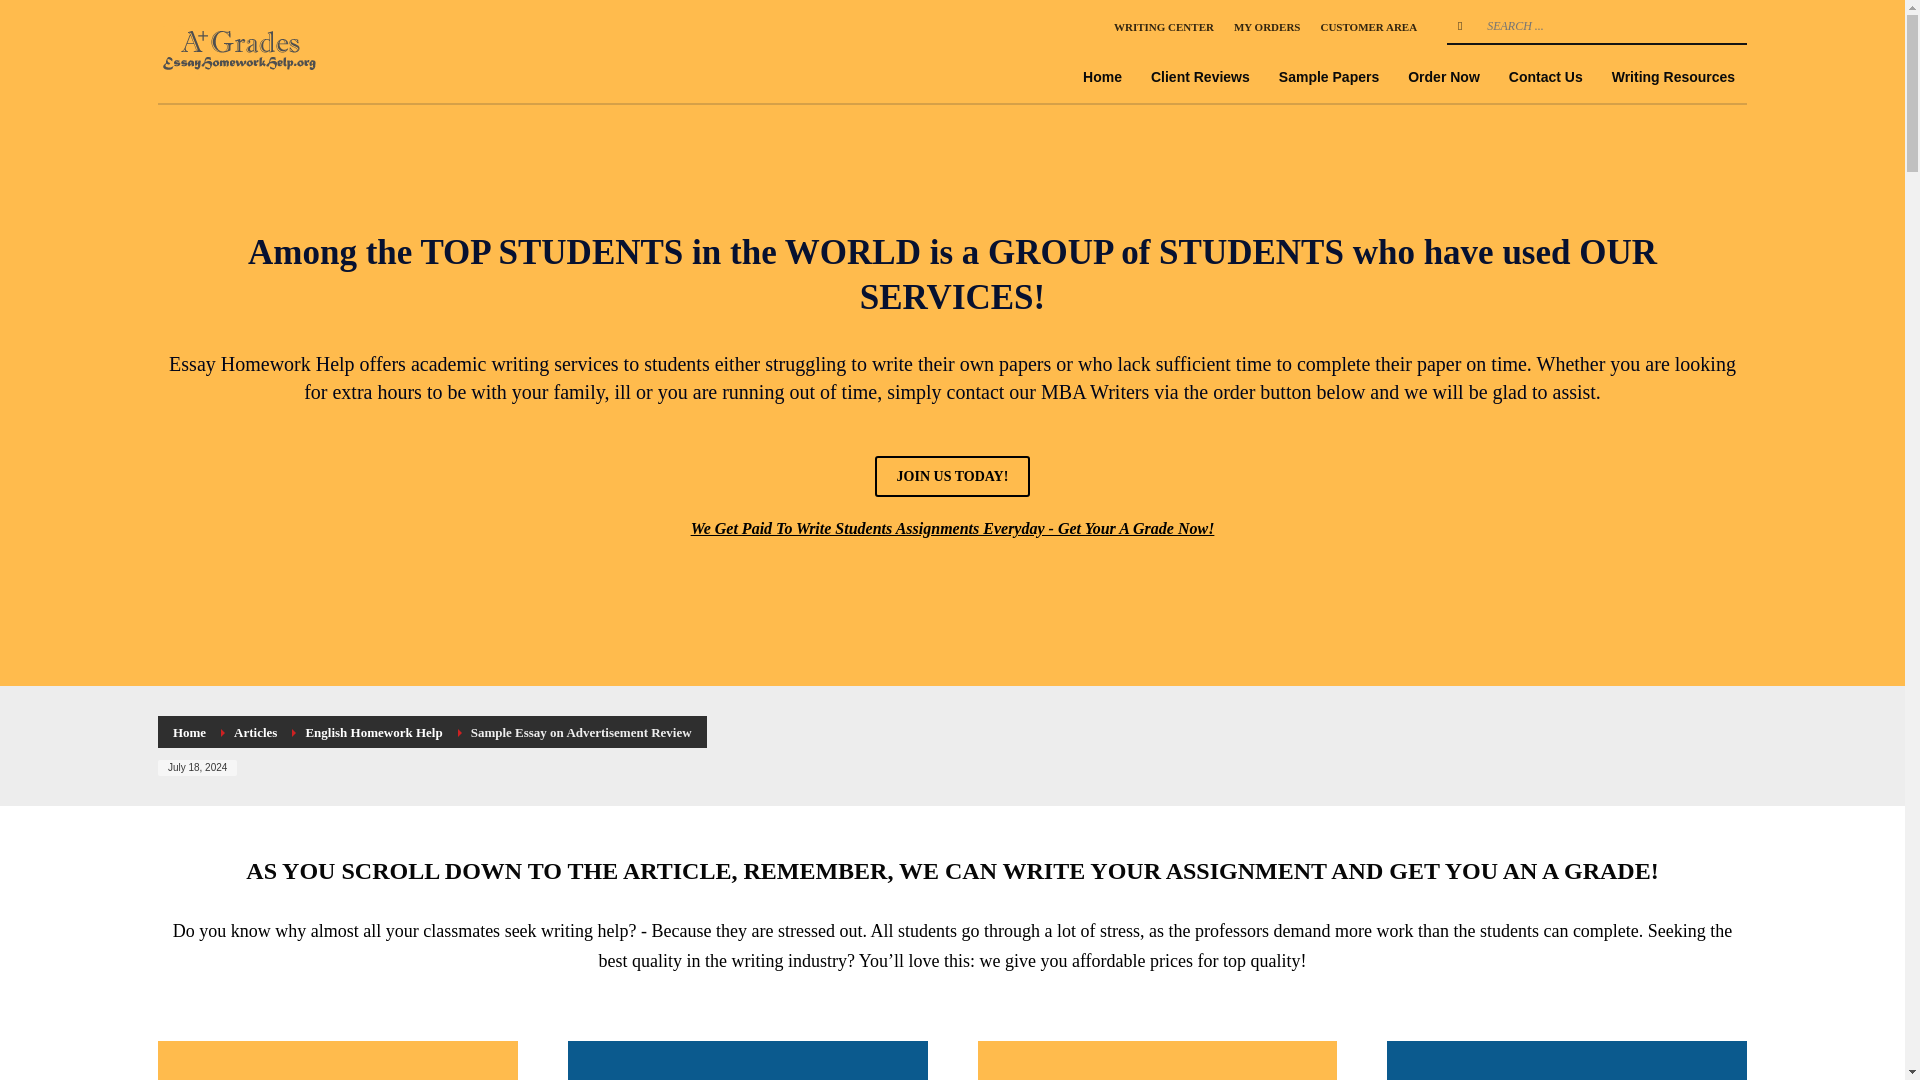 This screenshot has width=1920, height=1080. I want to click on English Homework Help, so click(373, 732).